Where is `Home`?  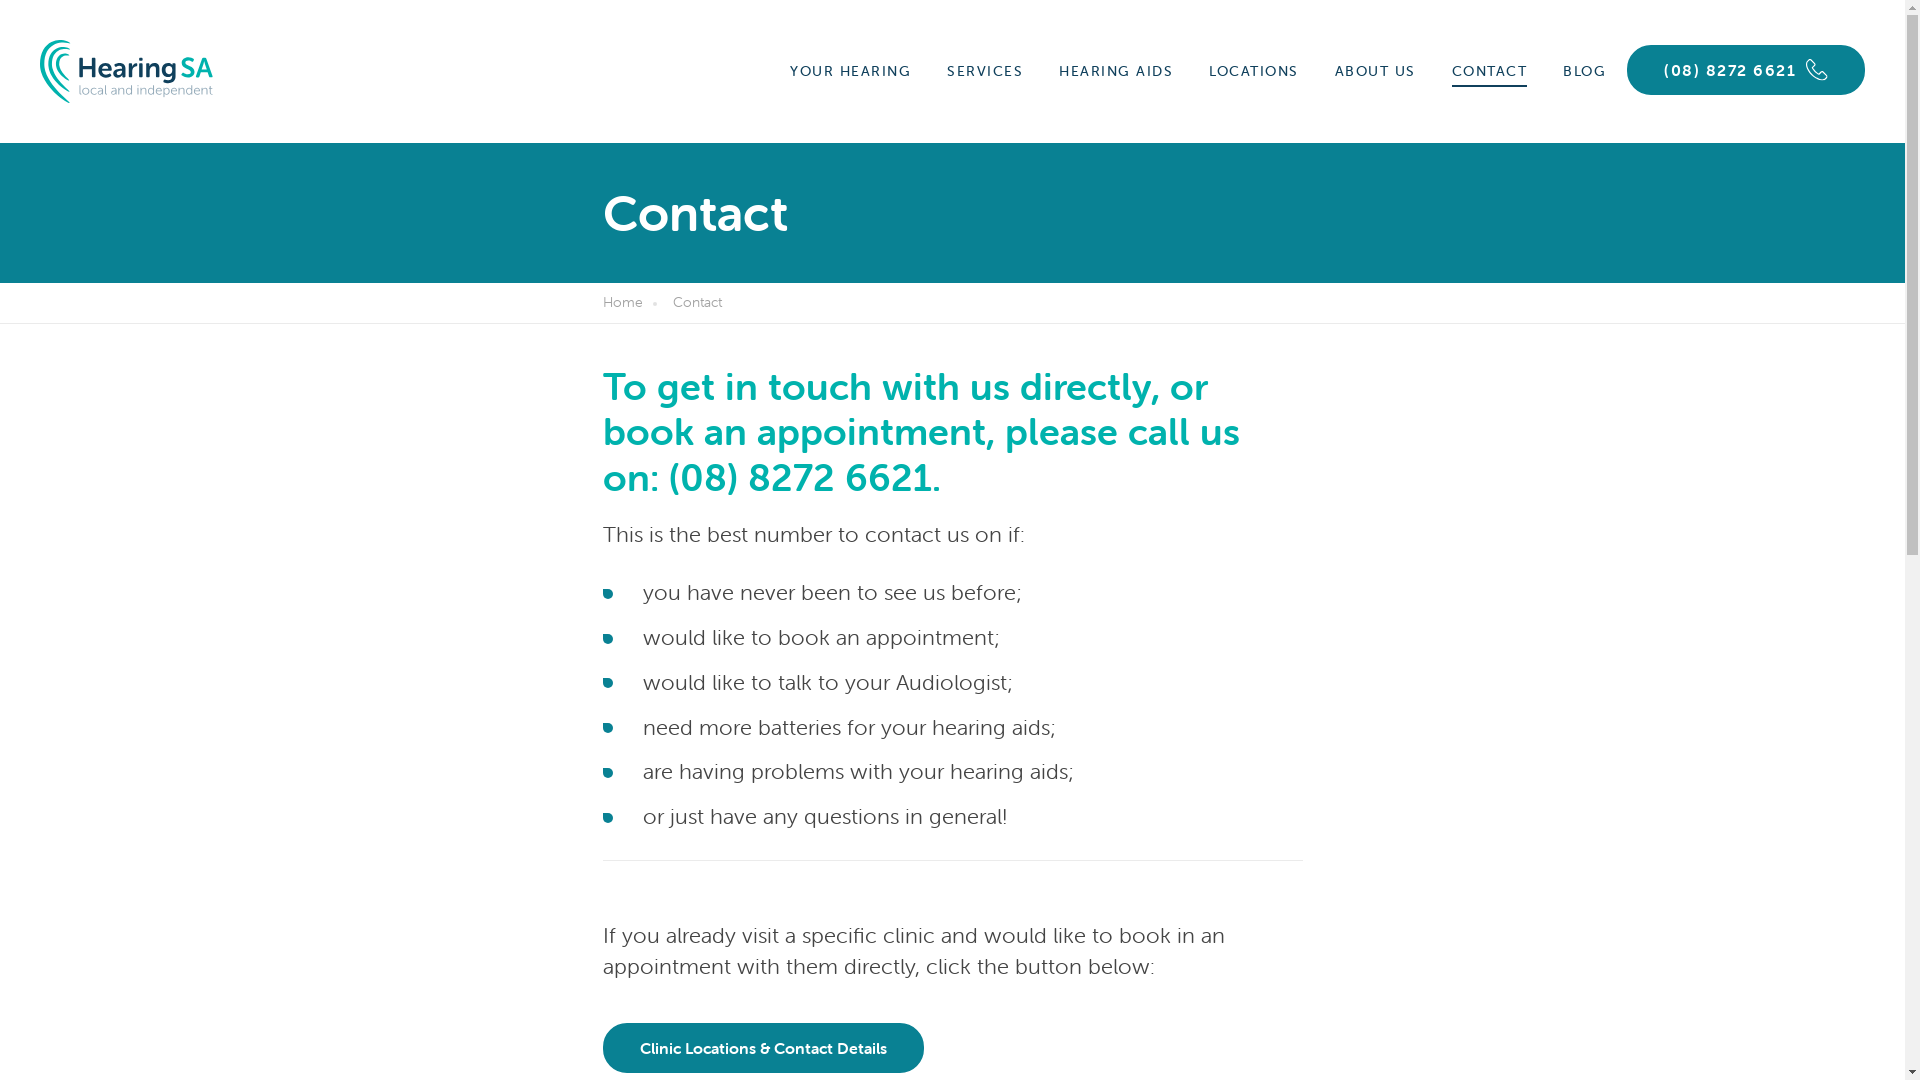 Home is located at coordinates (634, 303).